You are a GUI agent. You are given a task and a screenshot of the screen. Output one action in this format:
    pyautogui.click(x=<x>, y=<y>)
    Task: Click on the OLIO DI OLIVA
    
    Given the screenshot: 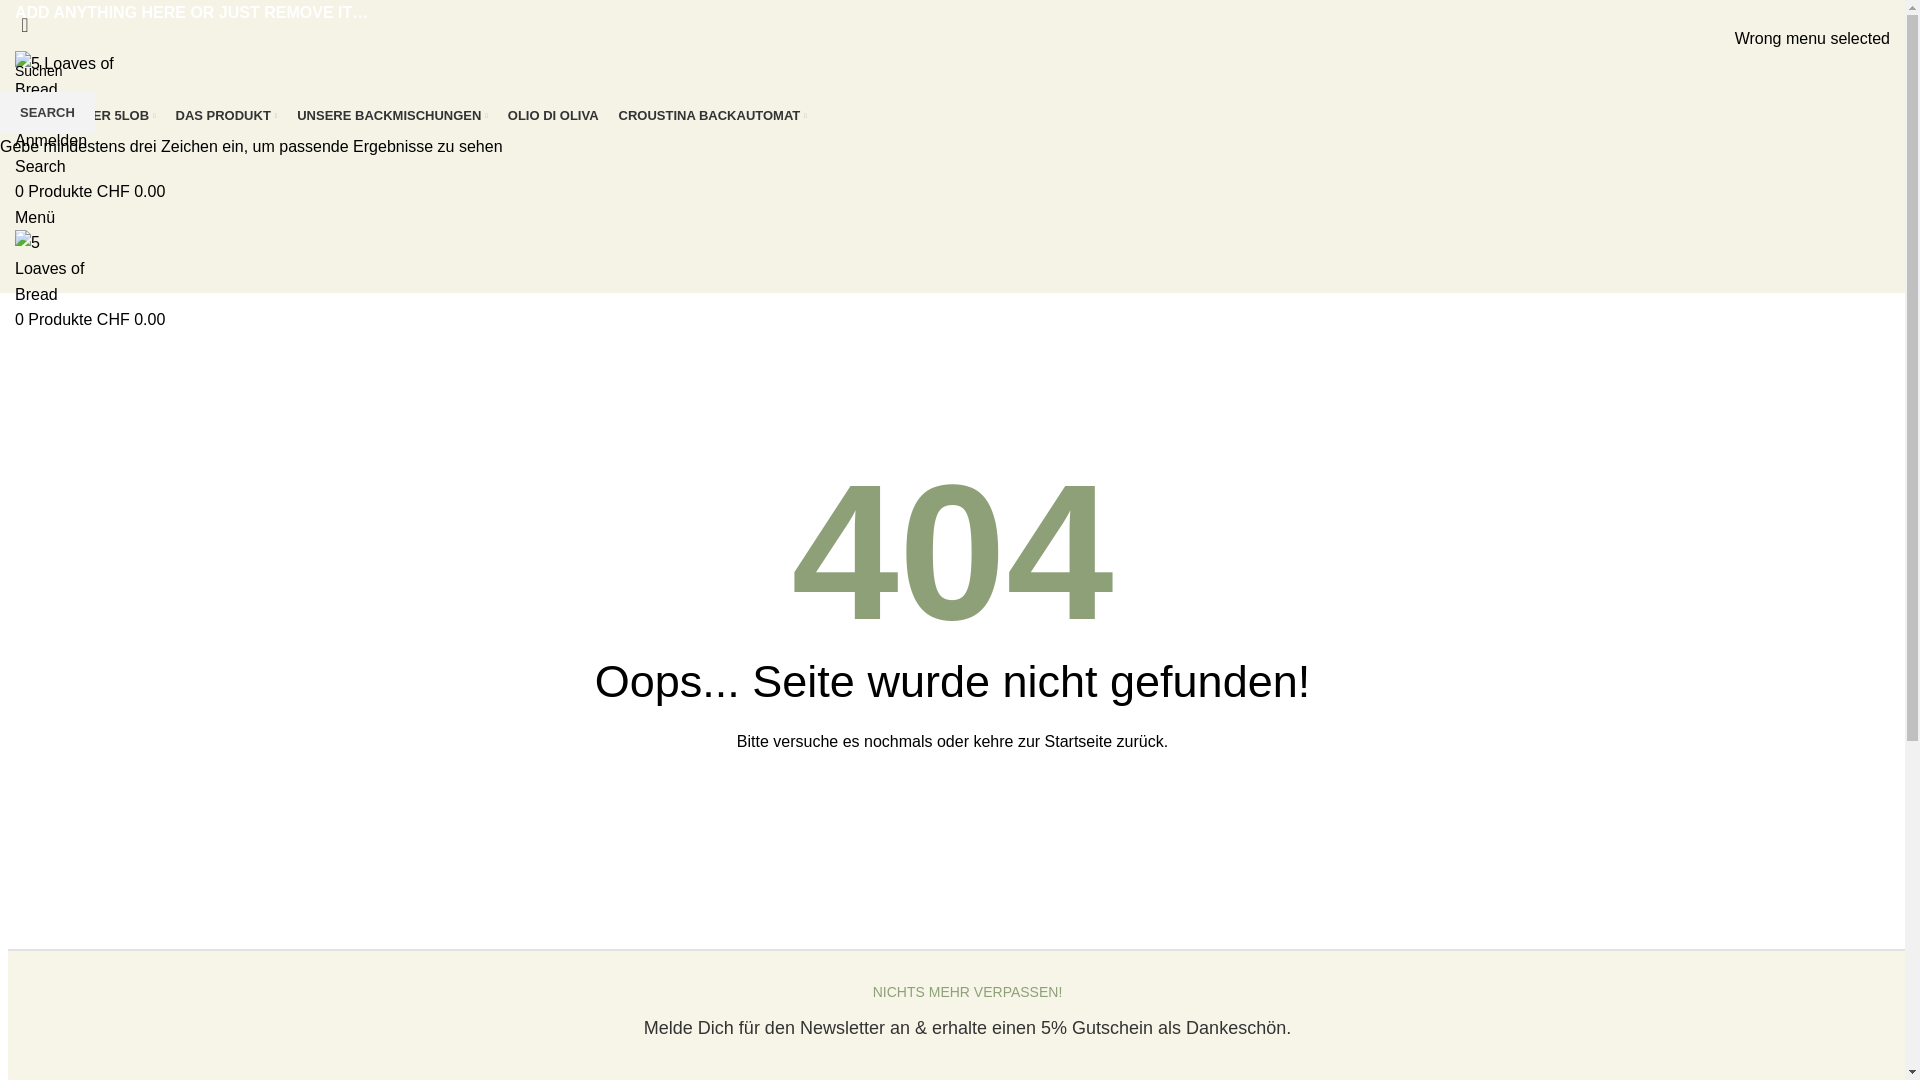 What is the action you would take?
    pyautogui.click(x=554, y=116)
    